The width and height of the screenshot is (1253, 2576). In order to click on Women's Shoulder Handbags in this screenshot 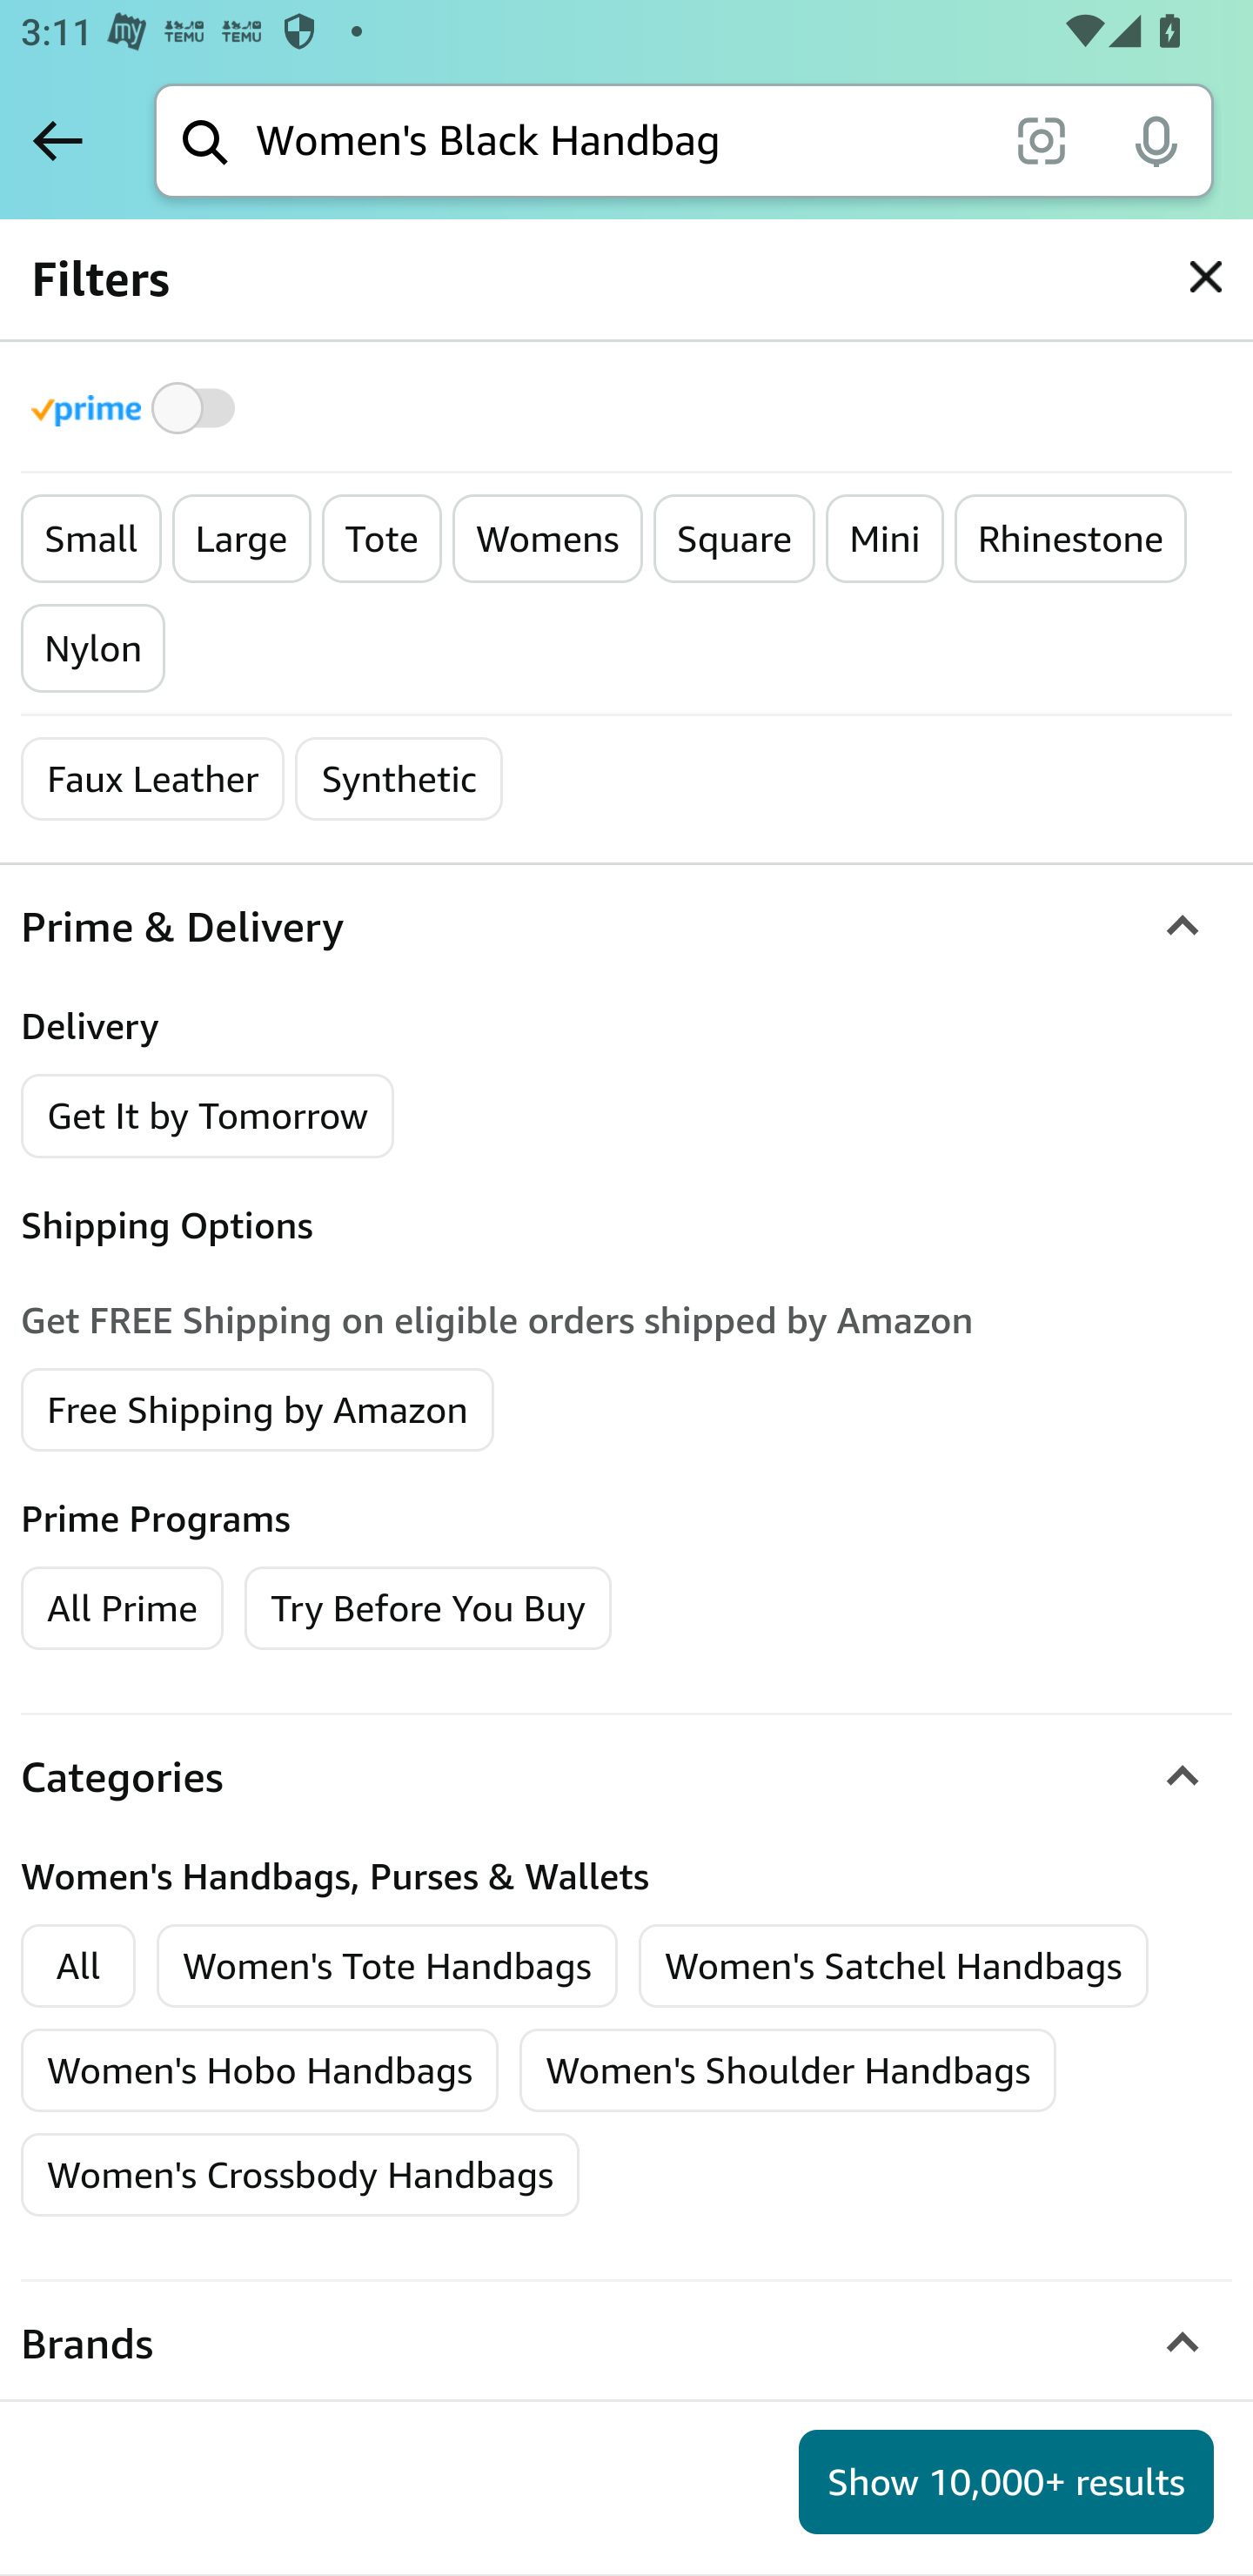, I will do `click(788, 2072)`.